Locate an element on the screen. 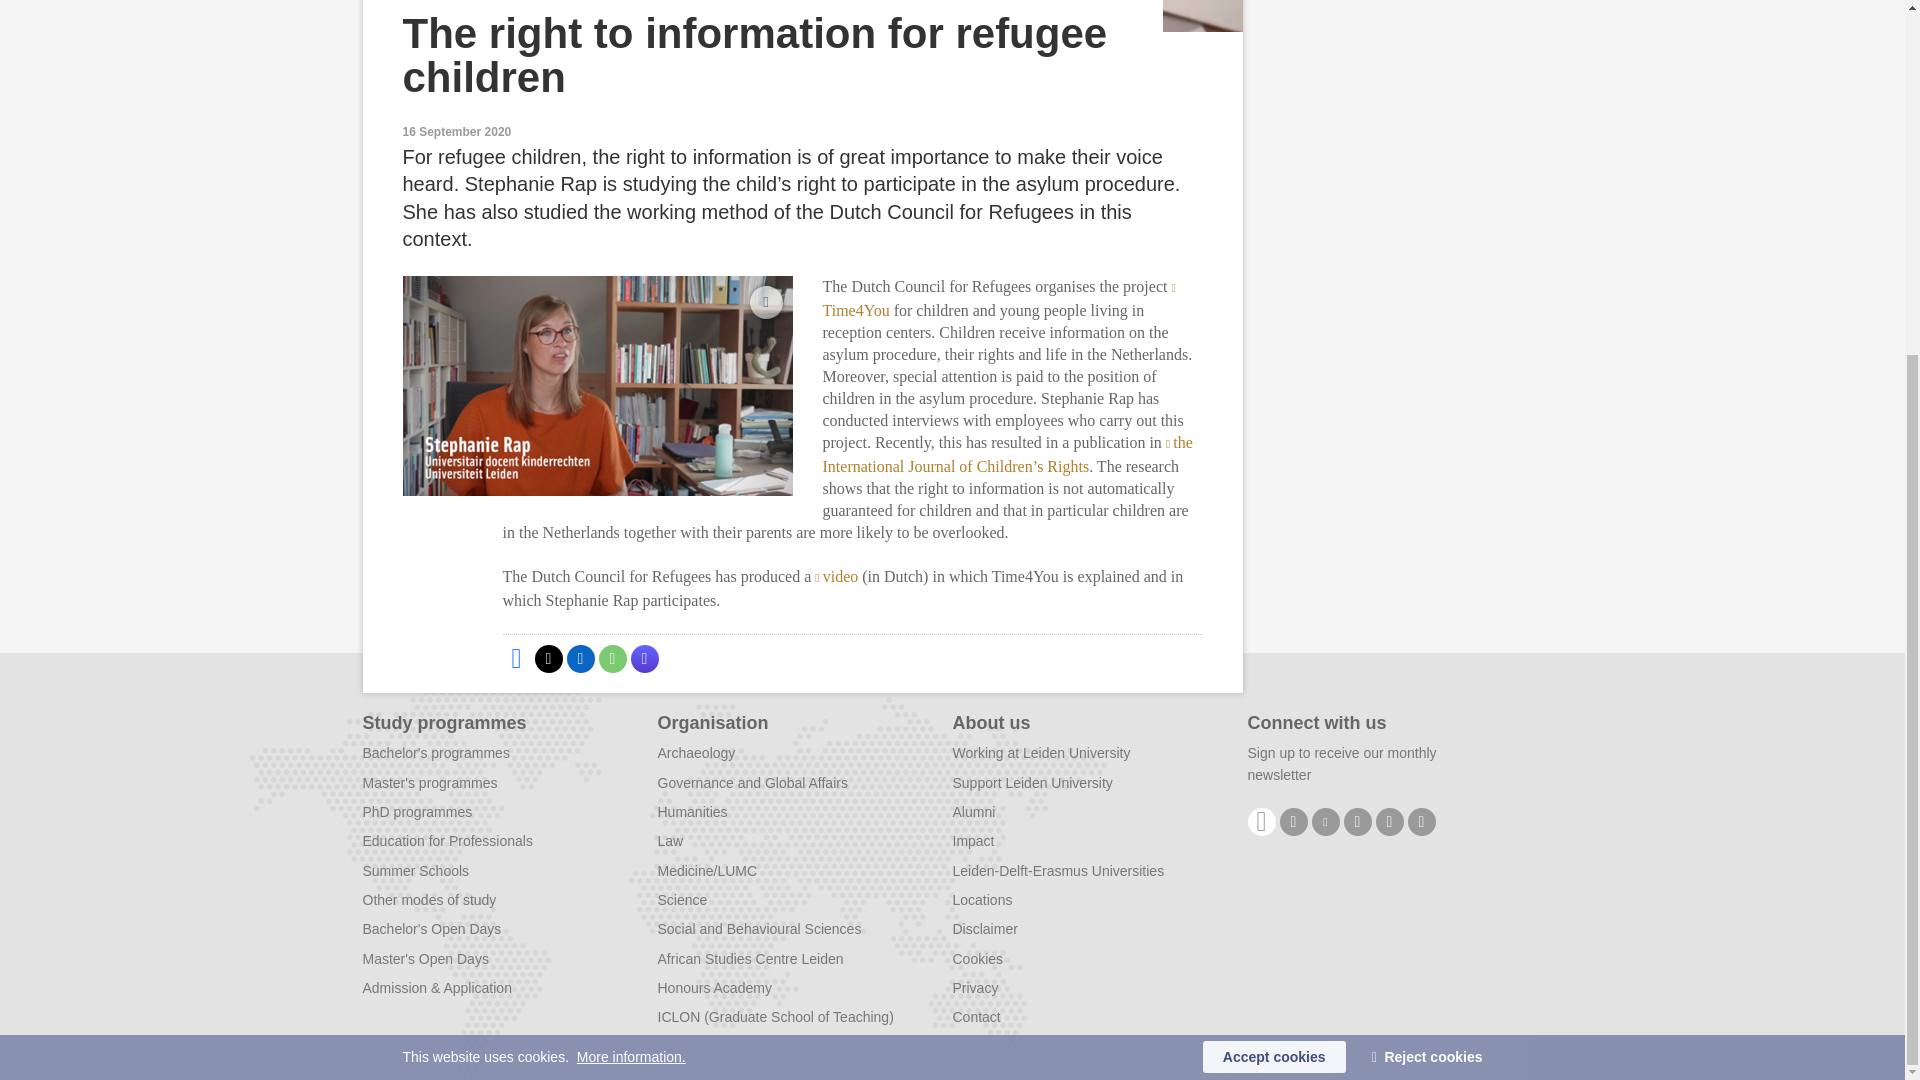  video is located at coordinates (836, 576).